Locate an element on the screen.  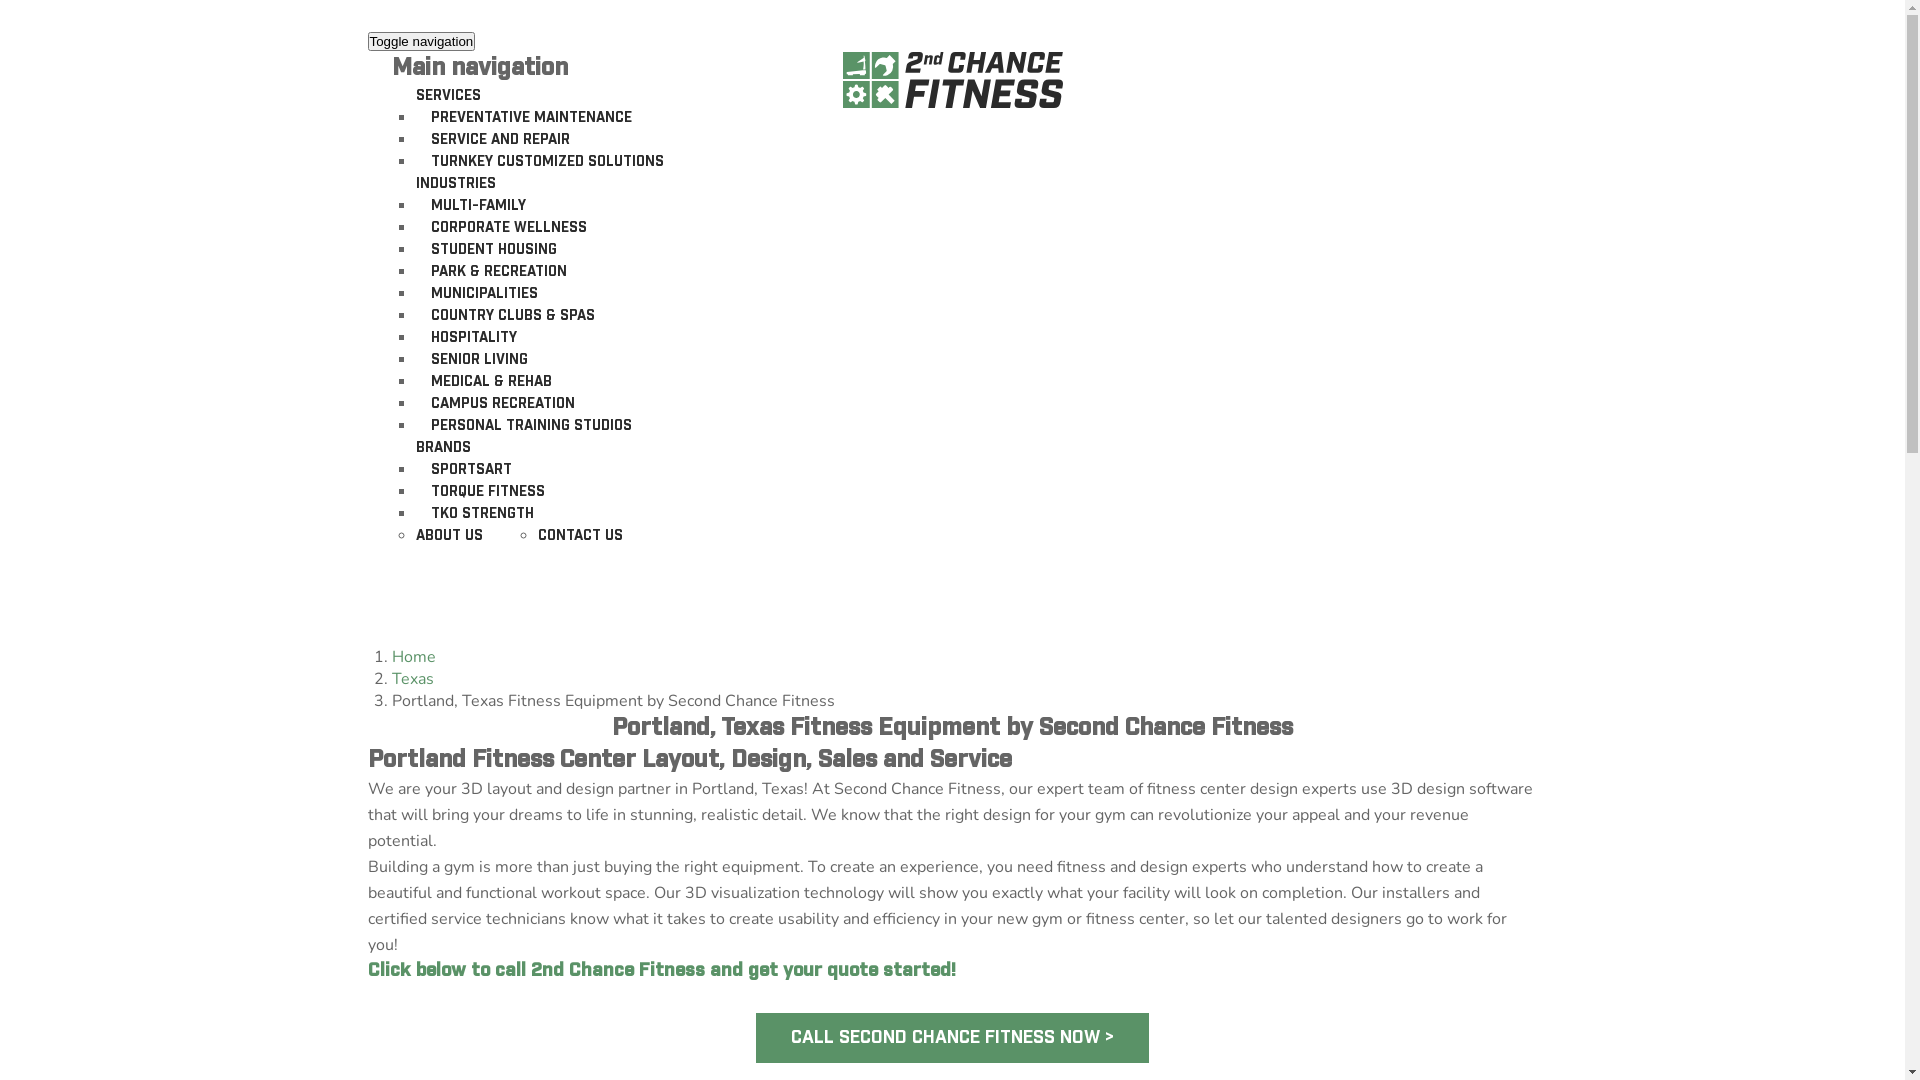
STUDENT HOUSING is located at coordinates (494, 250).